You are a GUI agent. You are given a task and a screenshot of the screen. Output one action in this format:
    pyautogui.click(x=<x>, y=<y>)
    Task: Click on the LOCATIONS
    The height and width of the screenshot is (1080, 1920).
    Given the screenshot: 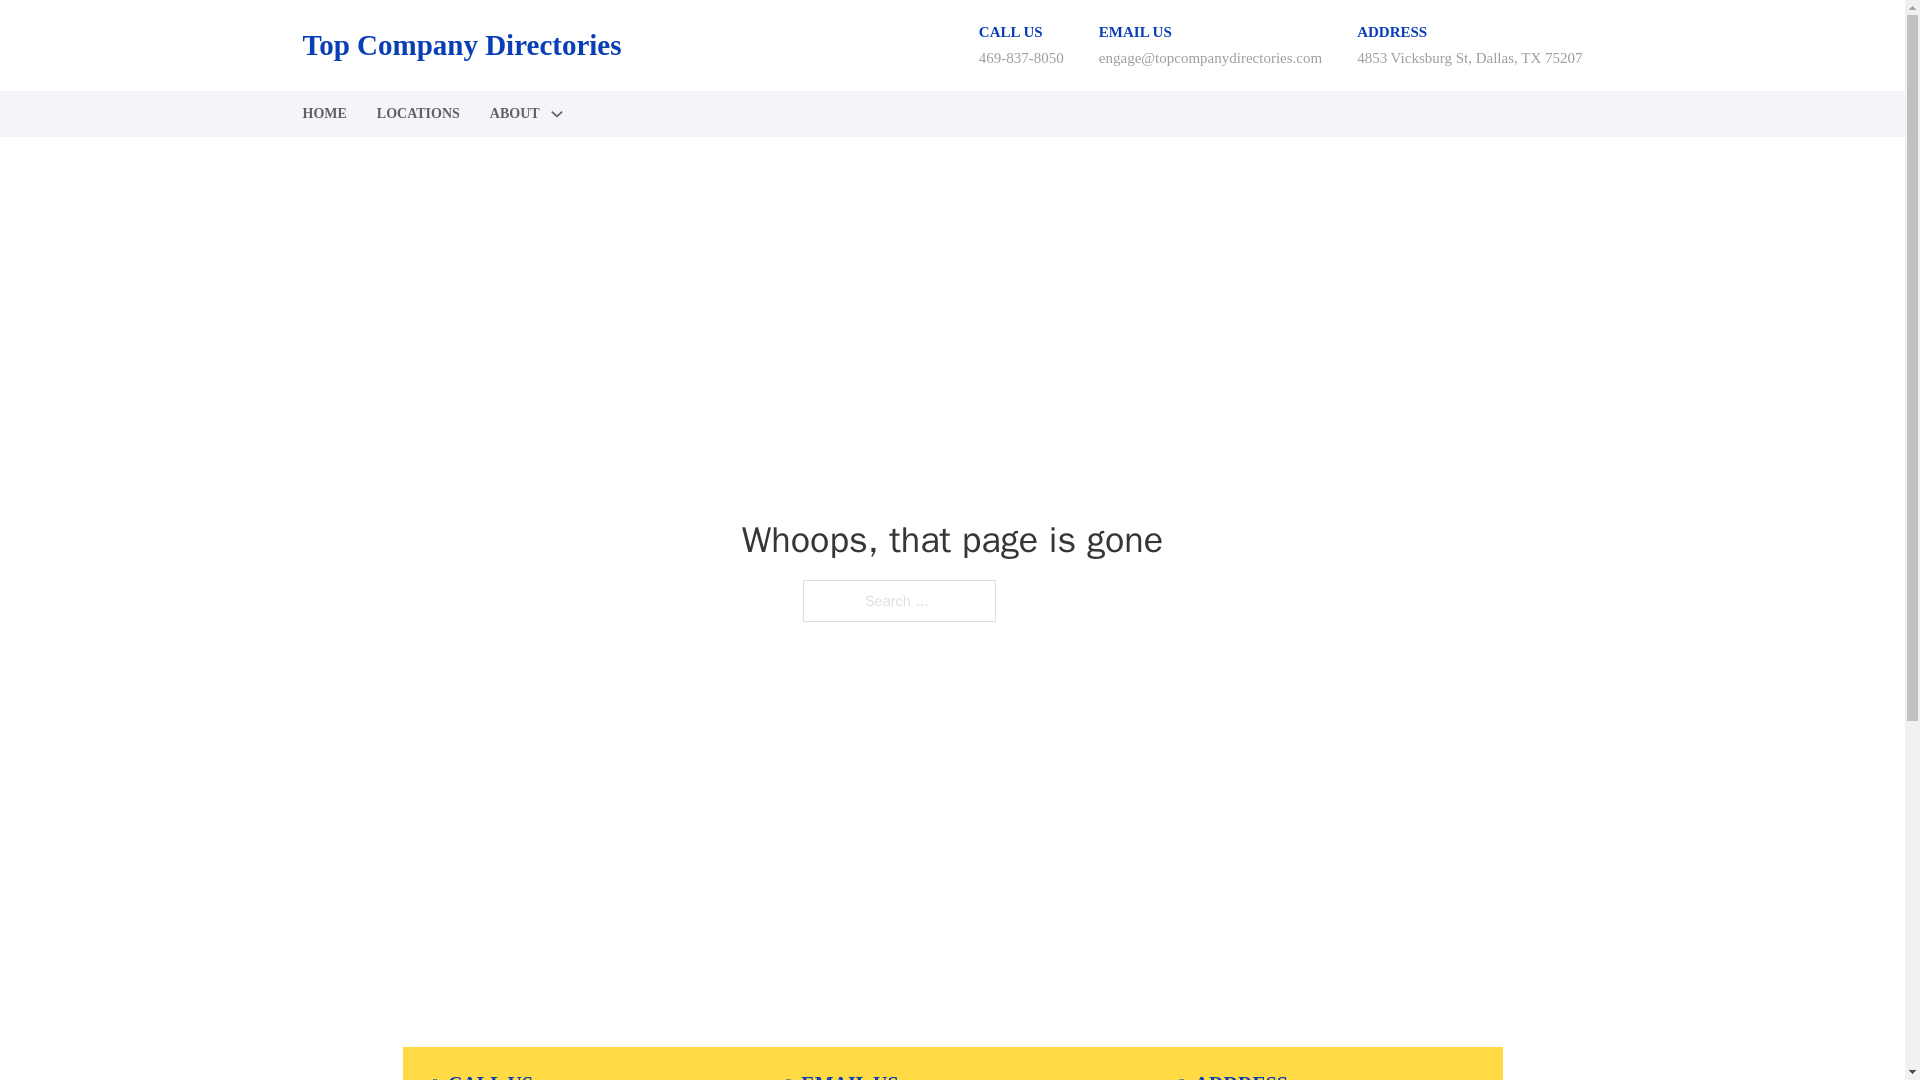 What is the action you would take?
    pyautogui.click(x=418, y=114)
    